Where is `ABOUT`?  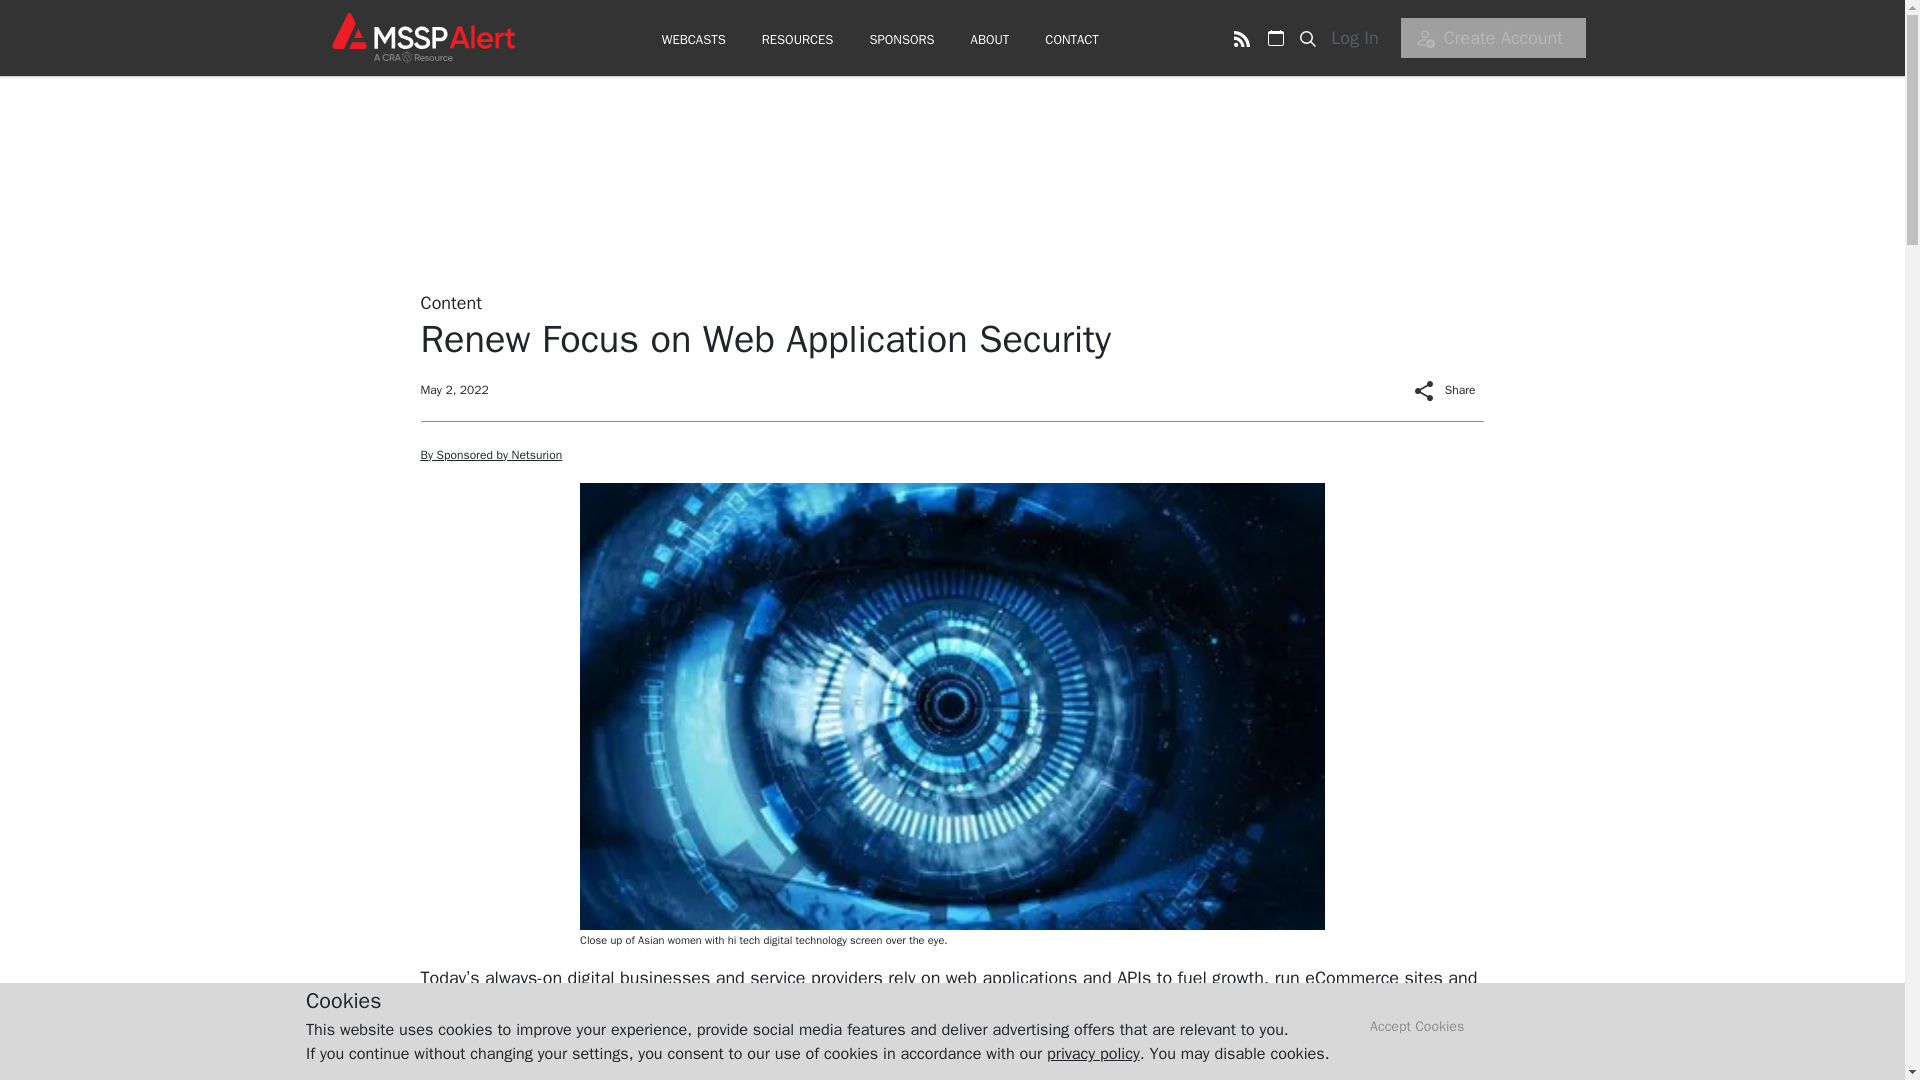 ABOUT is located at coordinates (990, 40).